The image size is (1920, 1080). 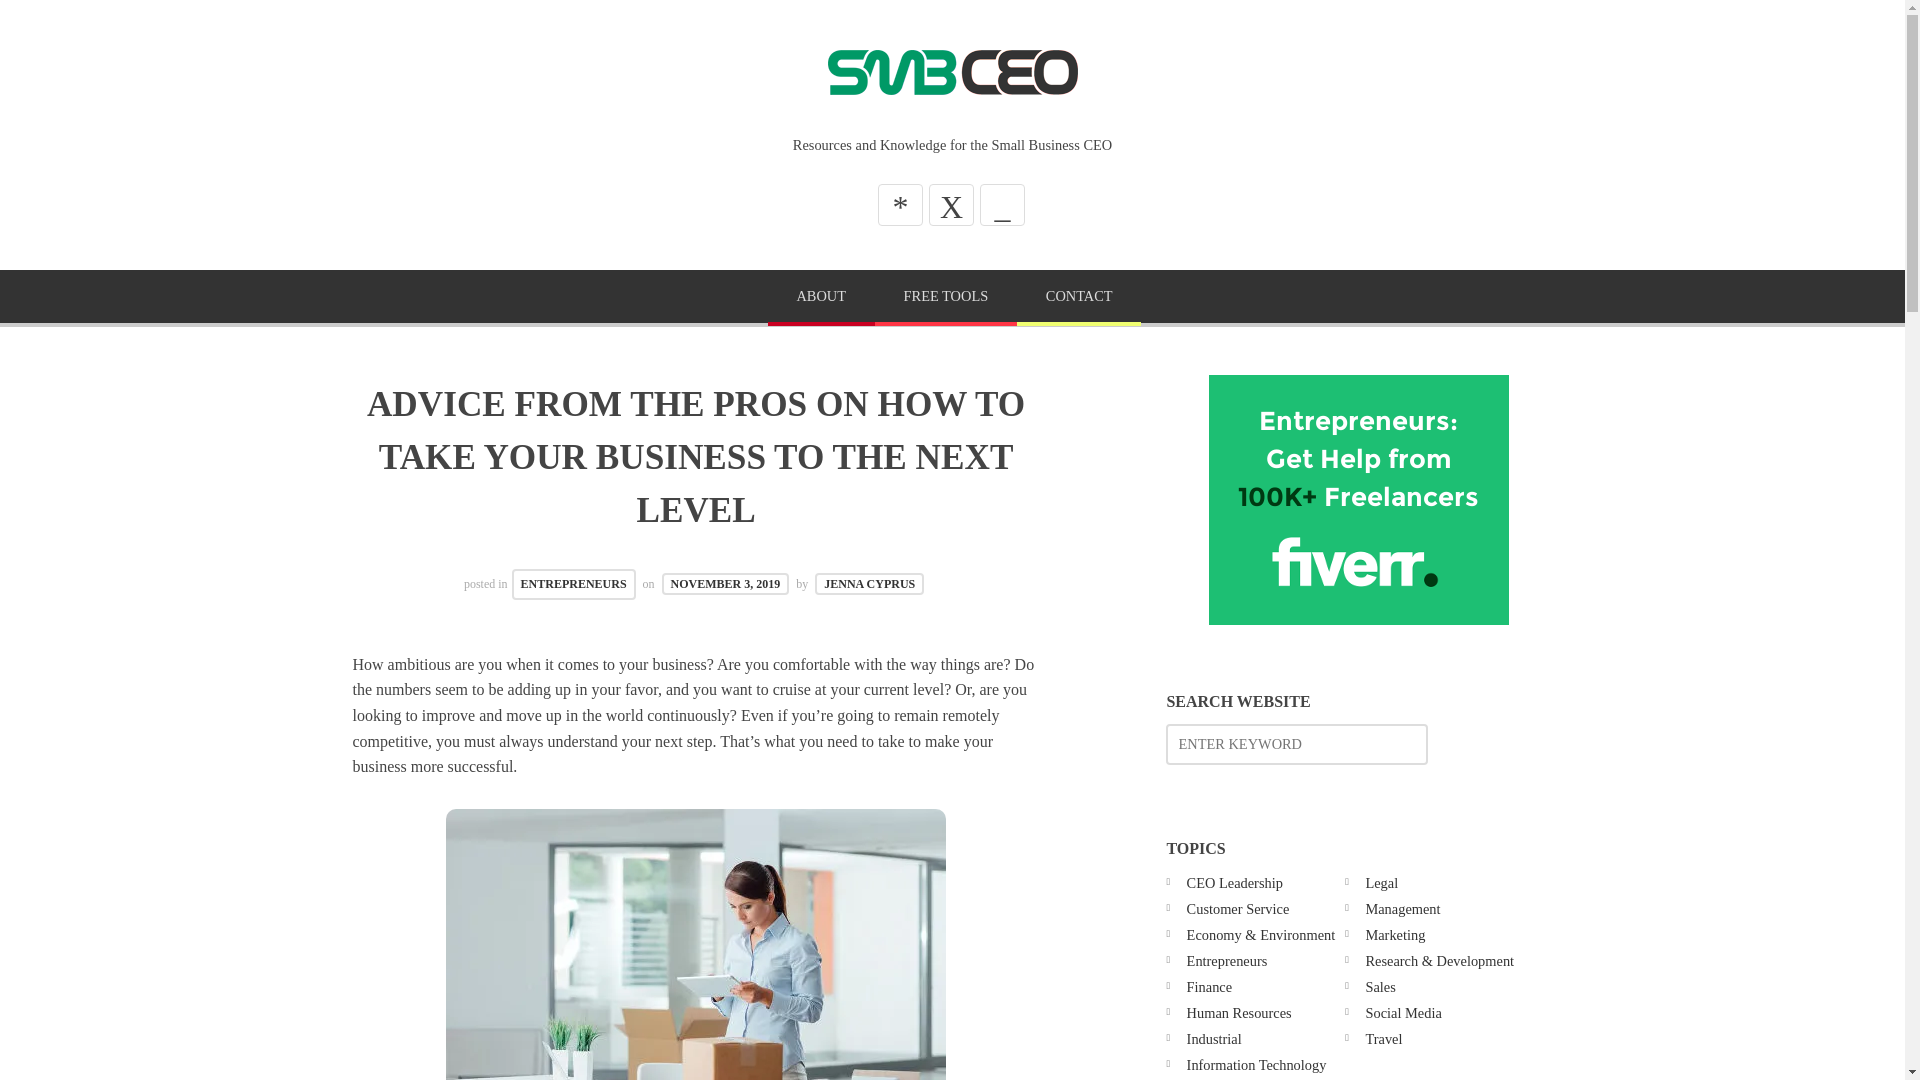 What do you see at coordinates (1238, 908) in the screenshot?
I see `Customer Service` at bounding box center [1238, 908].